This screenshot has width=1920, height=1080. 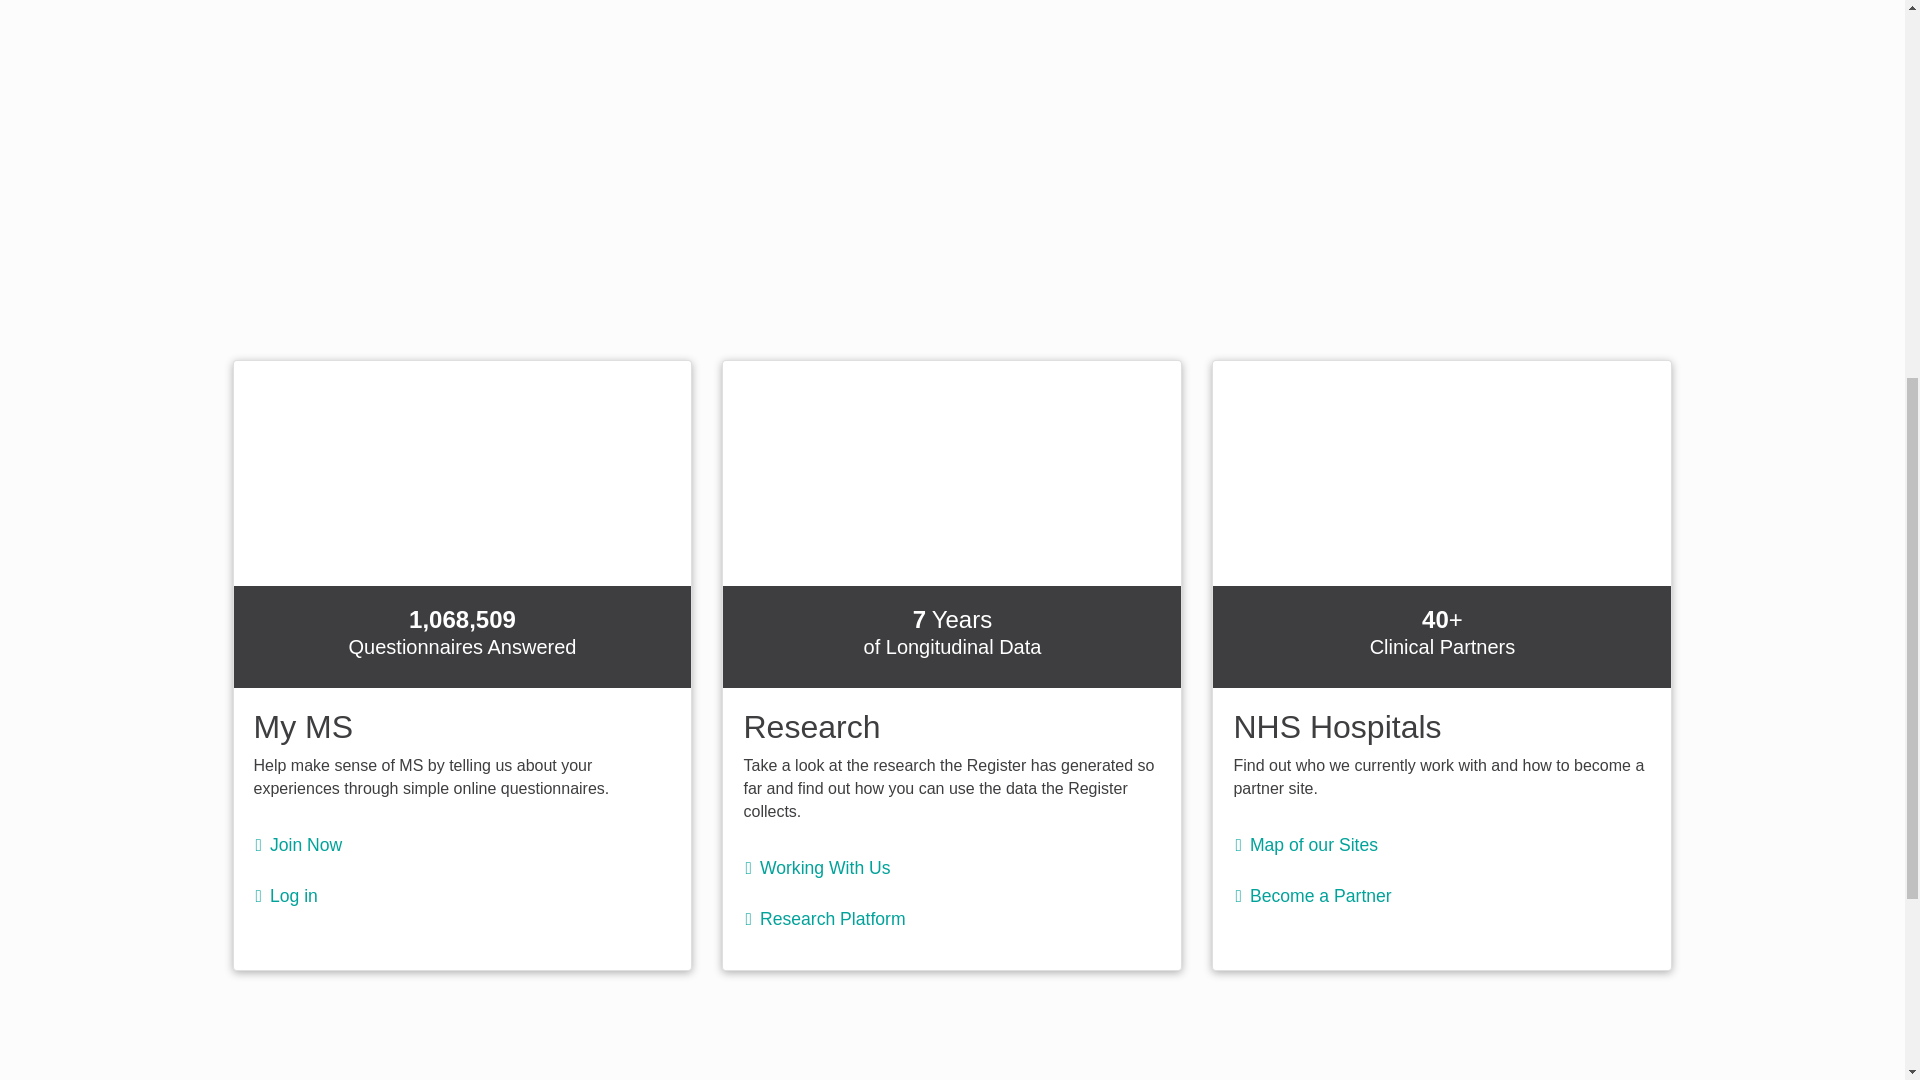 What do you see at coordinates (299, 896) in the screenshot?
I see `Log in` at bounding box center [299, 896].